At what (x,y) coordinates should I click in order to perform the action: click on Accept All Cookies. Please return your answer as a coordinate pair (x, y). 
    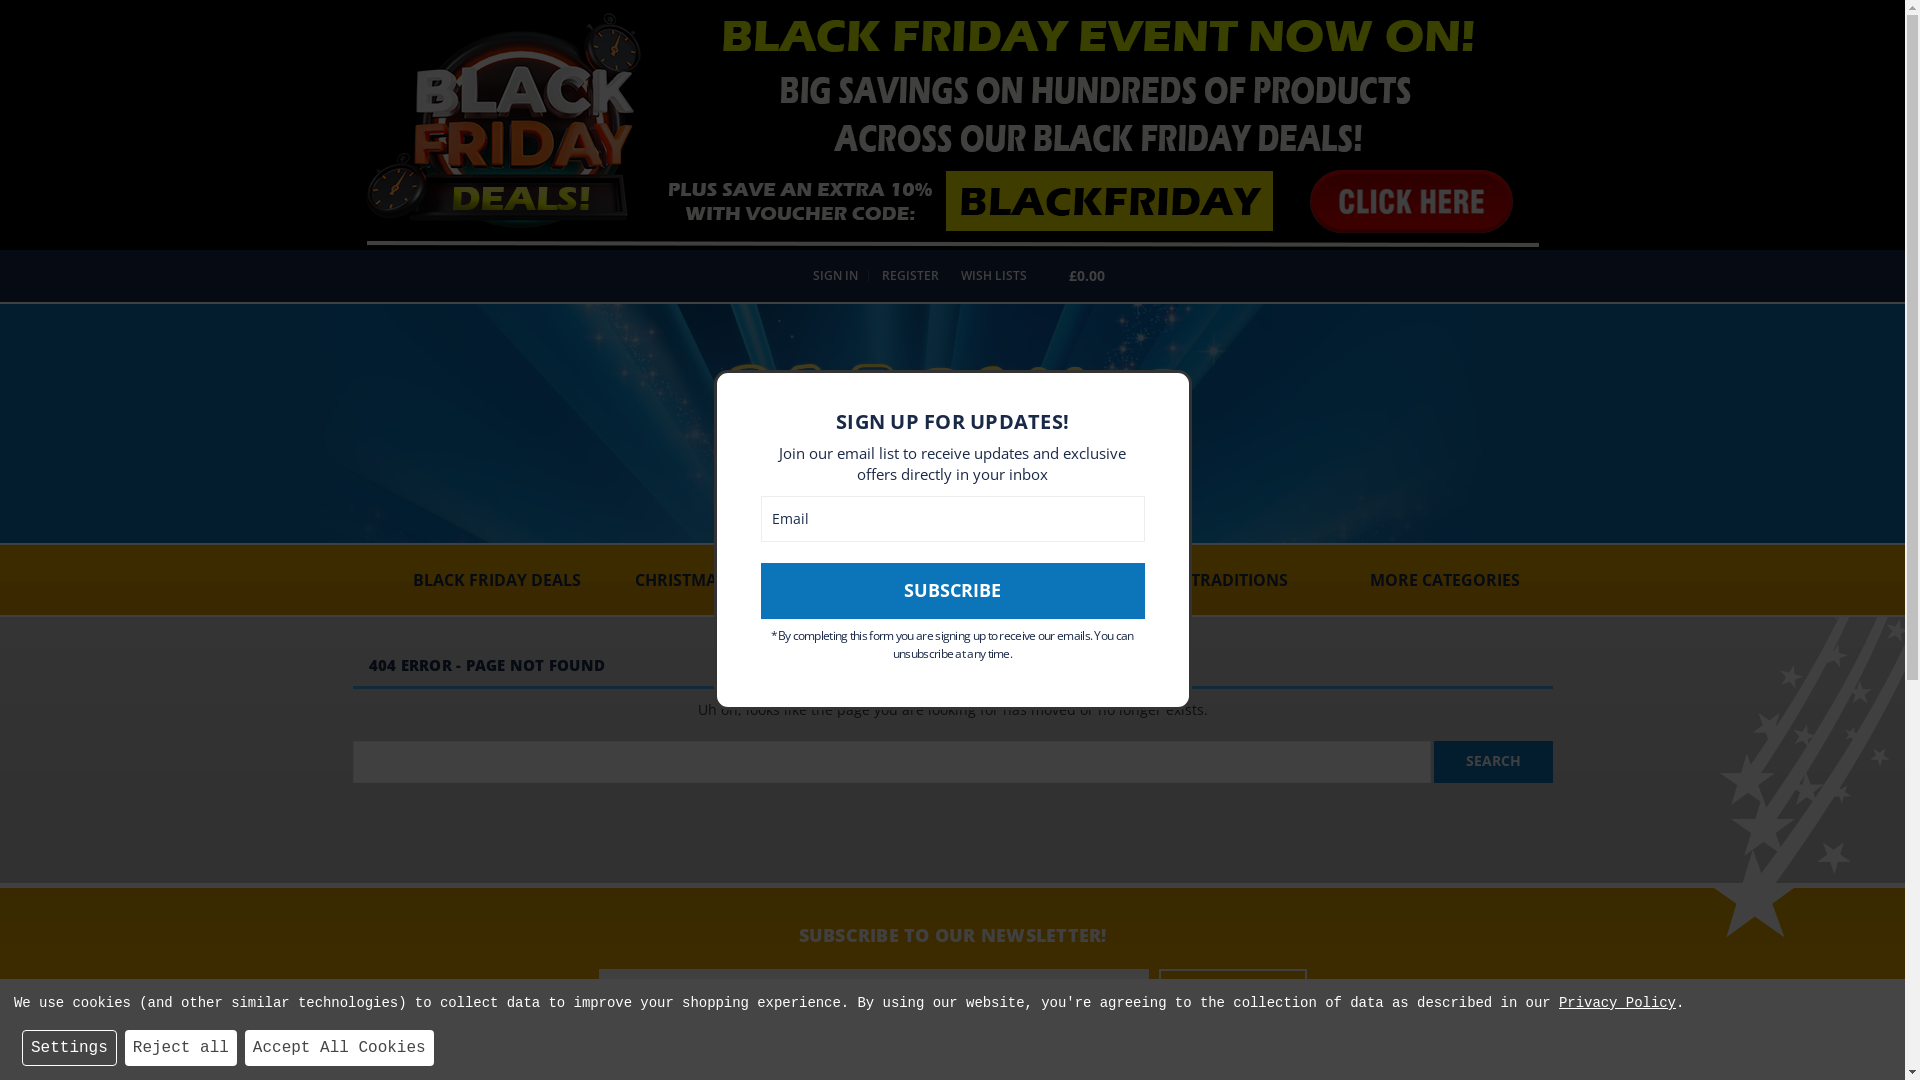
    Looking at the image, I should click on (339, 1048).